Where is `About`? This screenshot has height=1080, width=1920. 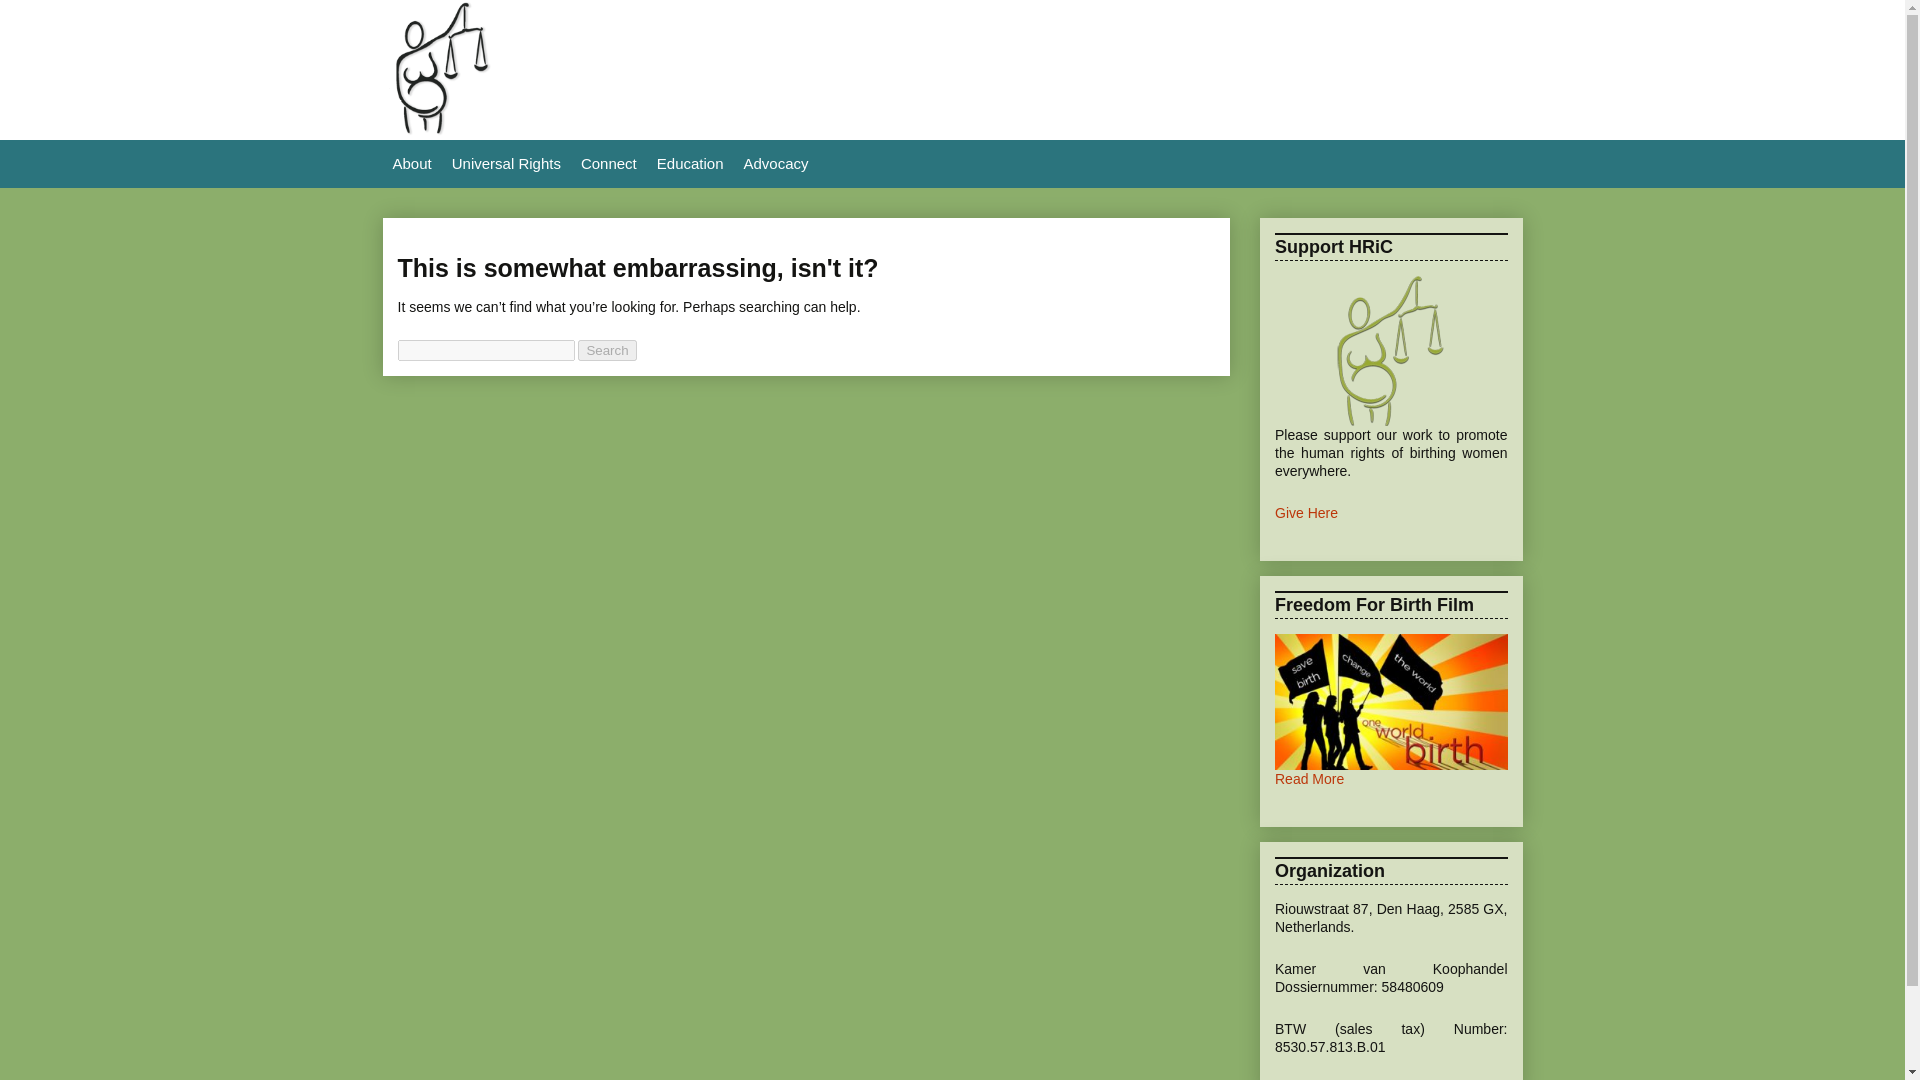
About is located at coordinates (412, 164).